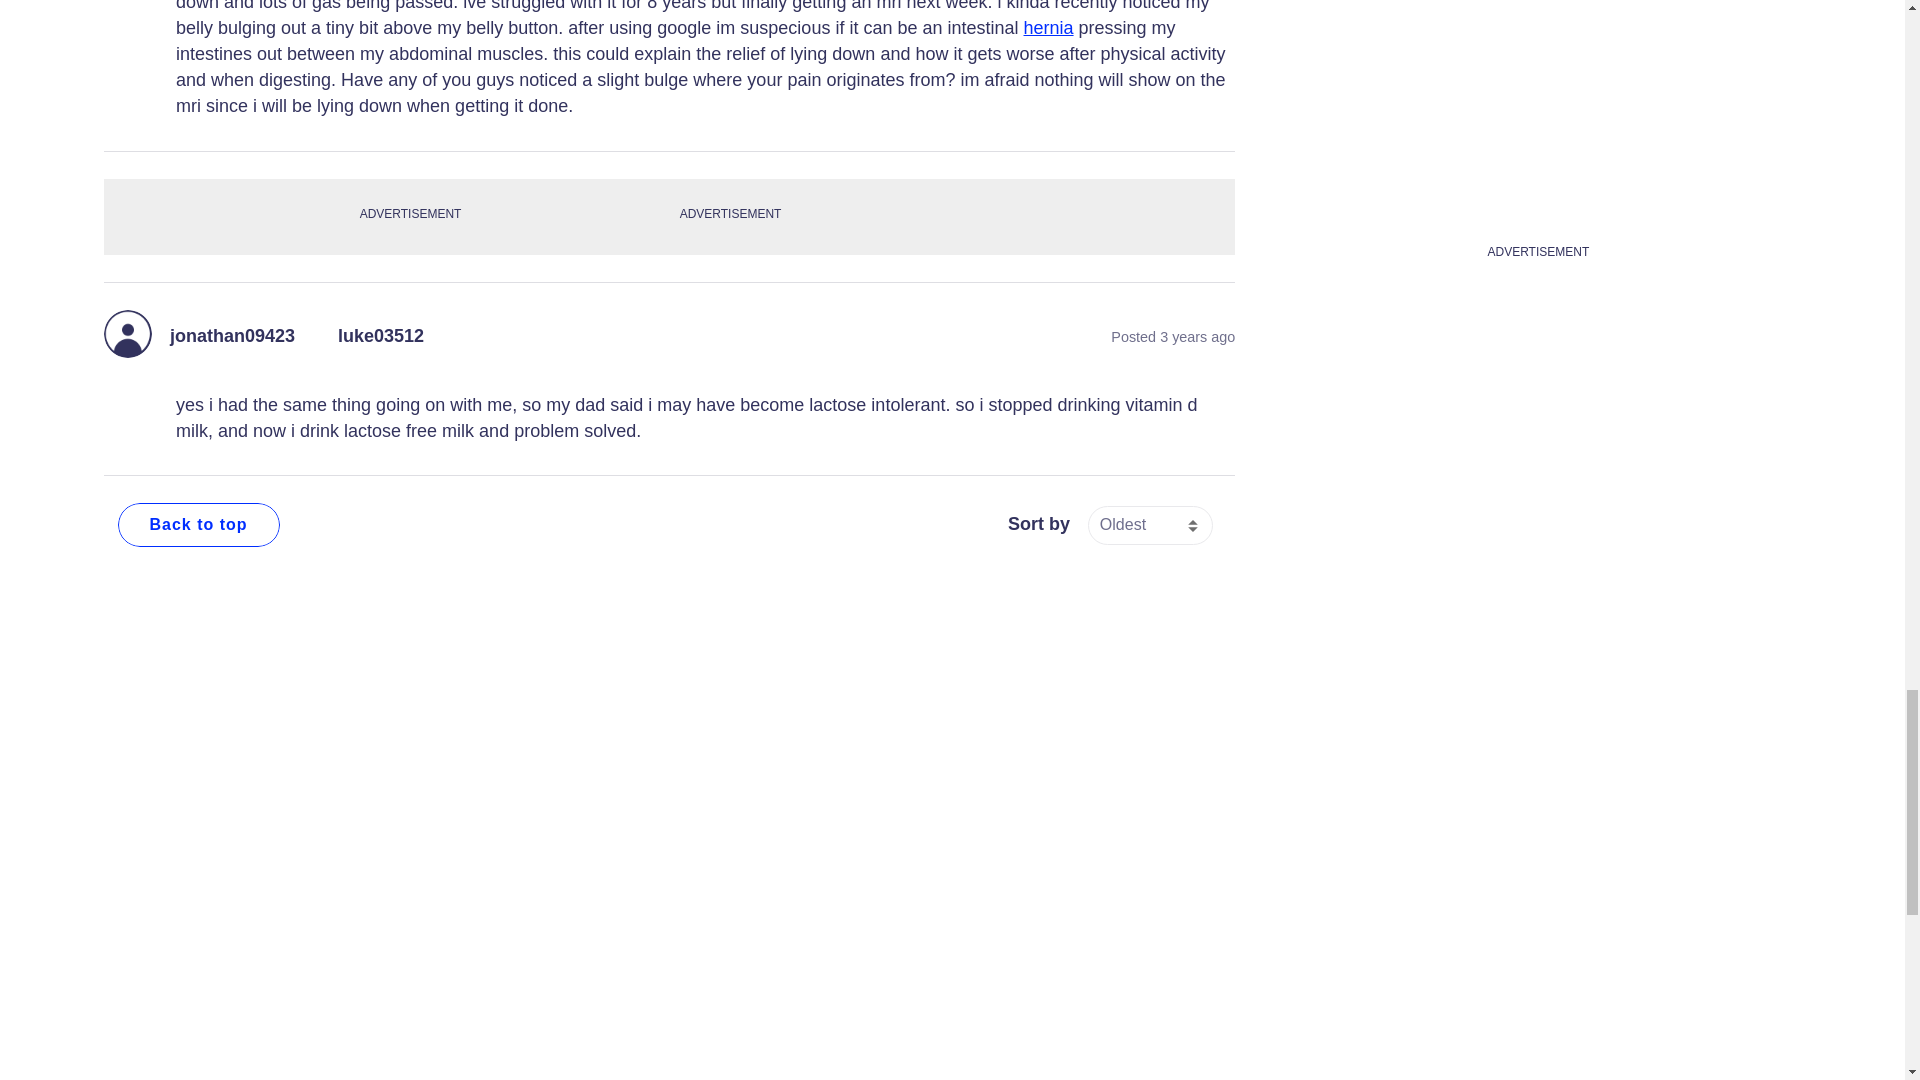  Describe the element at coordinates (198, 524) in the screenshot. I see `Back to top` at that location.